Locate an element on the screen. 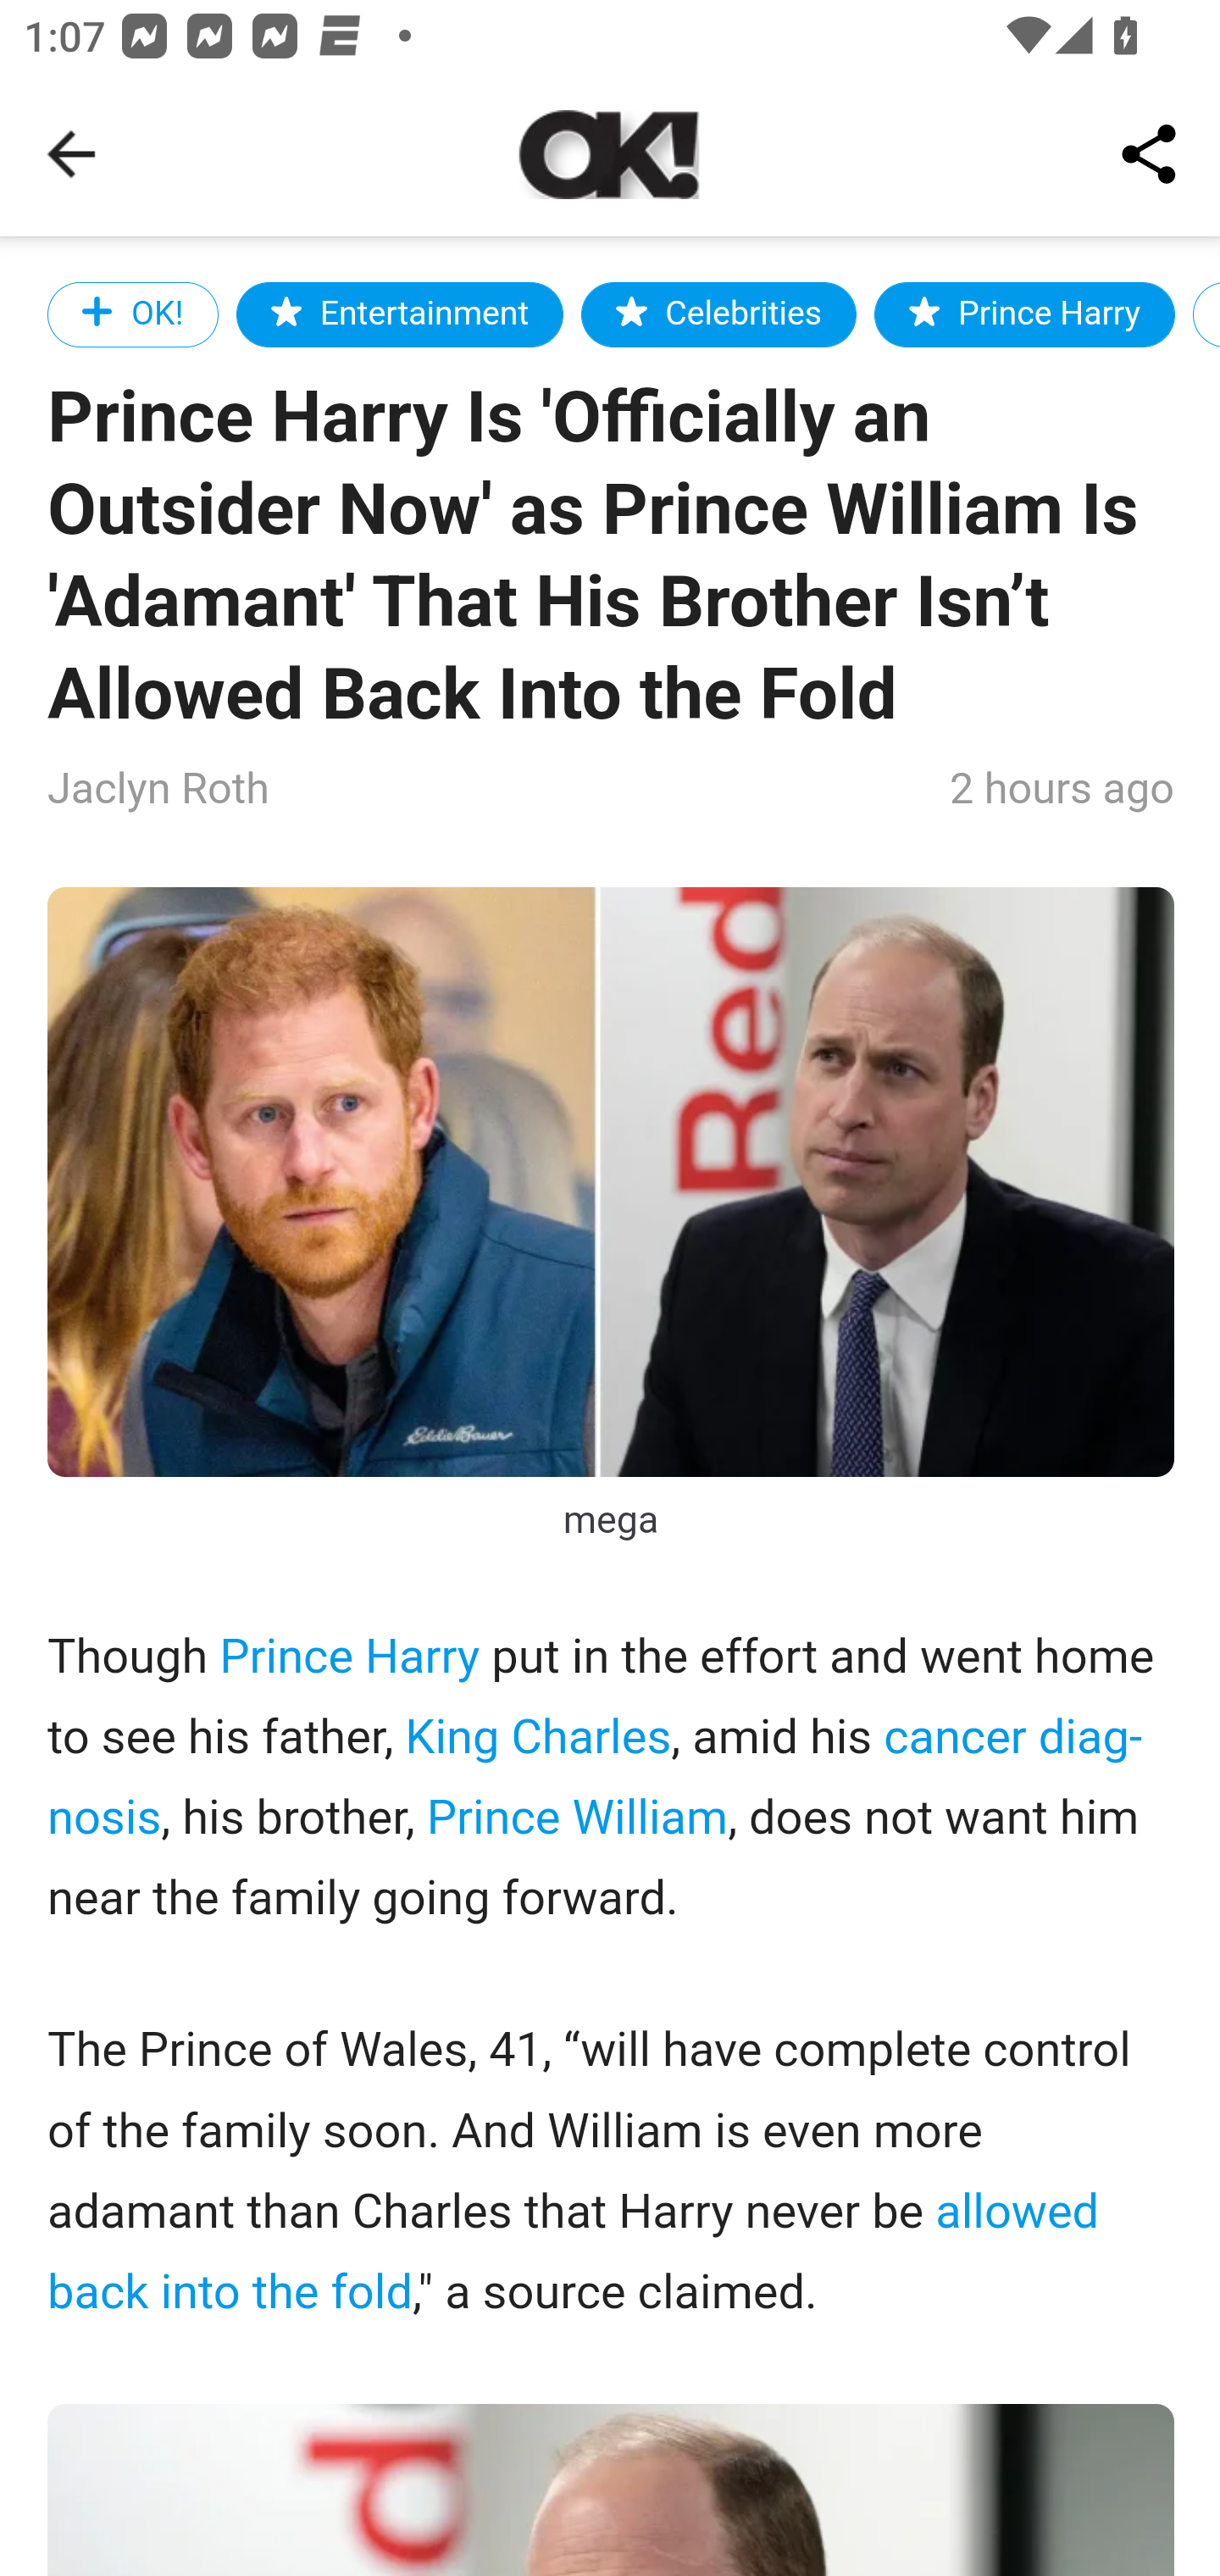 The image size is (1220, 2576). allowed back into the fold is located at coordinates (573, 2252).